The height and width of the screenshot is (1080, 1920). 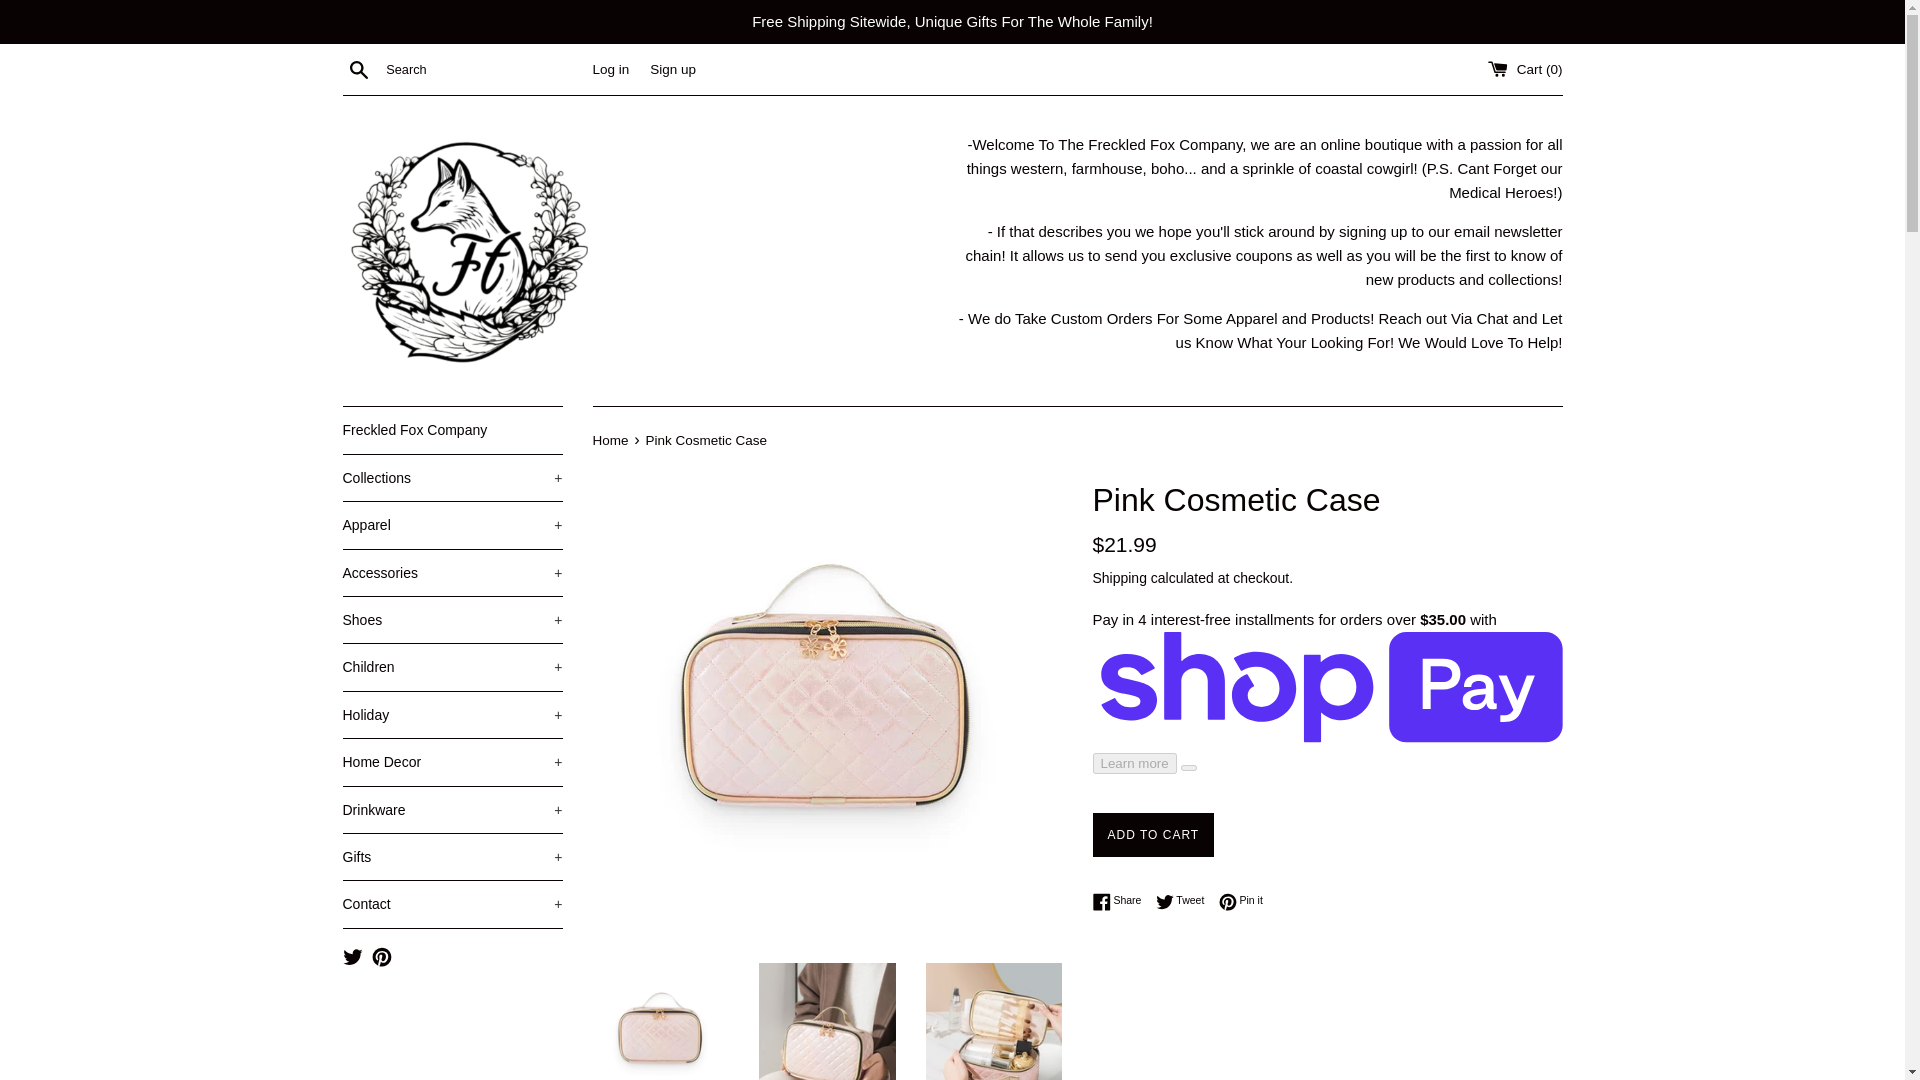 I want to click on Tweet on Twitter, so click(x=1185, y=901).